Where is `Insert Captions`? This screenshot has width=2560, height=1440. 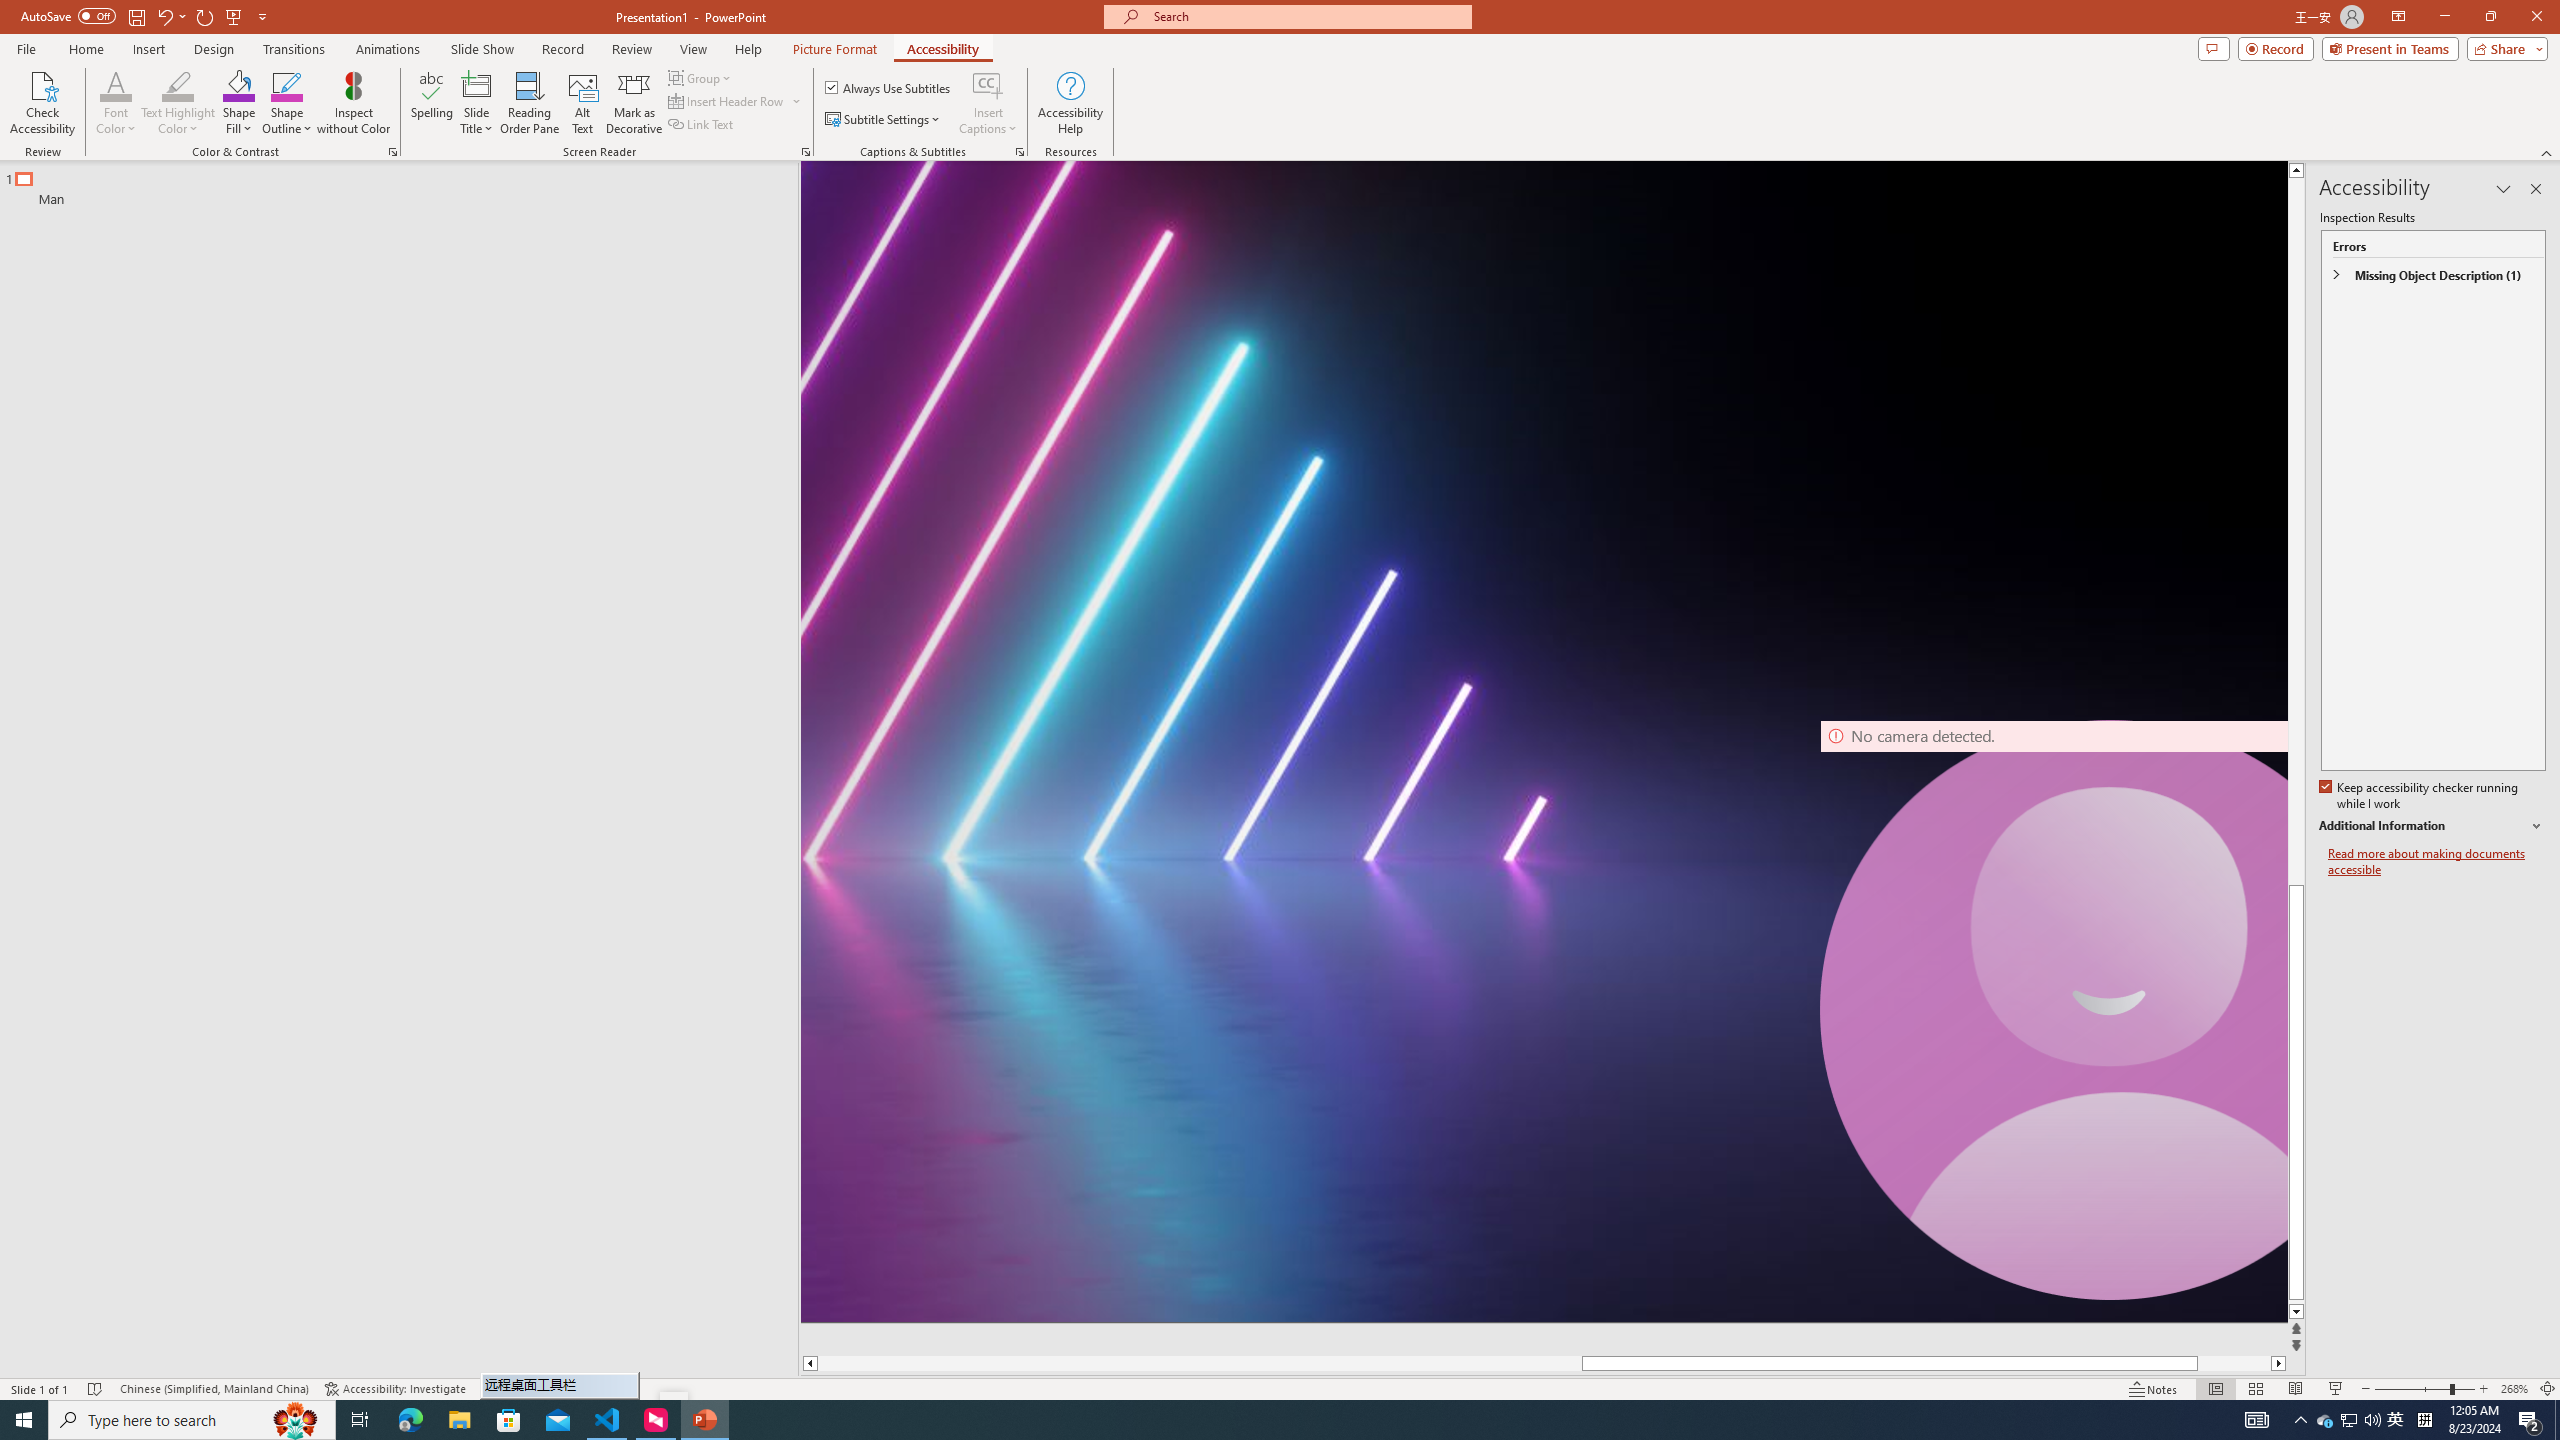 Insert Captions is located at coordinates (988, 85).